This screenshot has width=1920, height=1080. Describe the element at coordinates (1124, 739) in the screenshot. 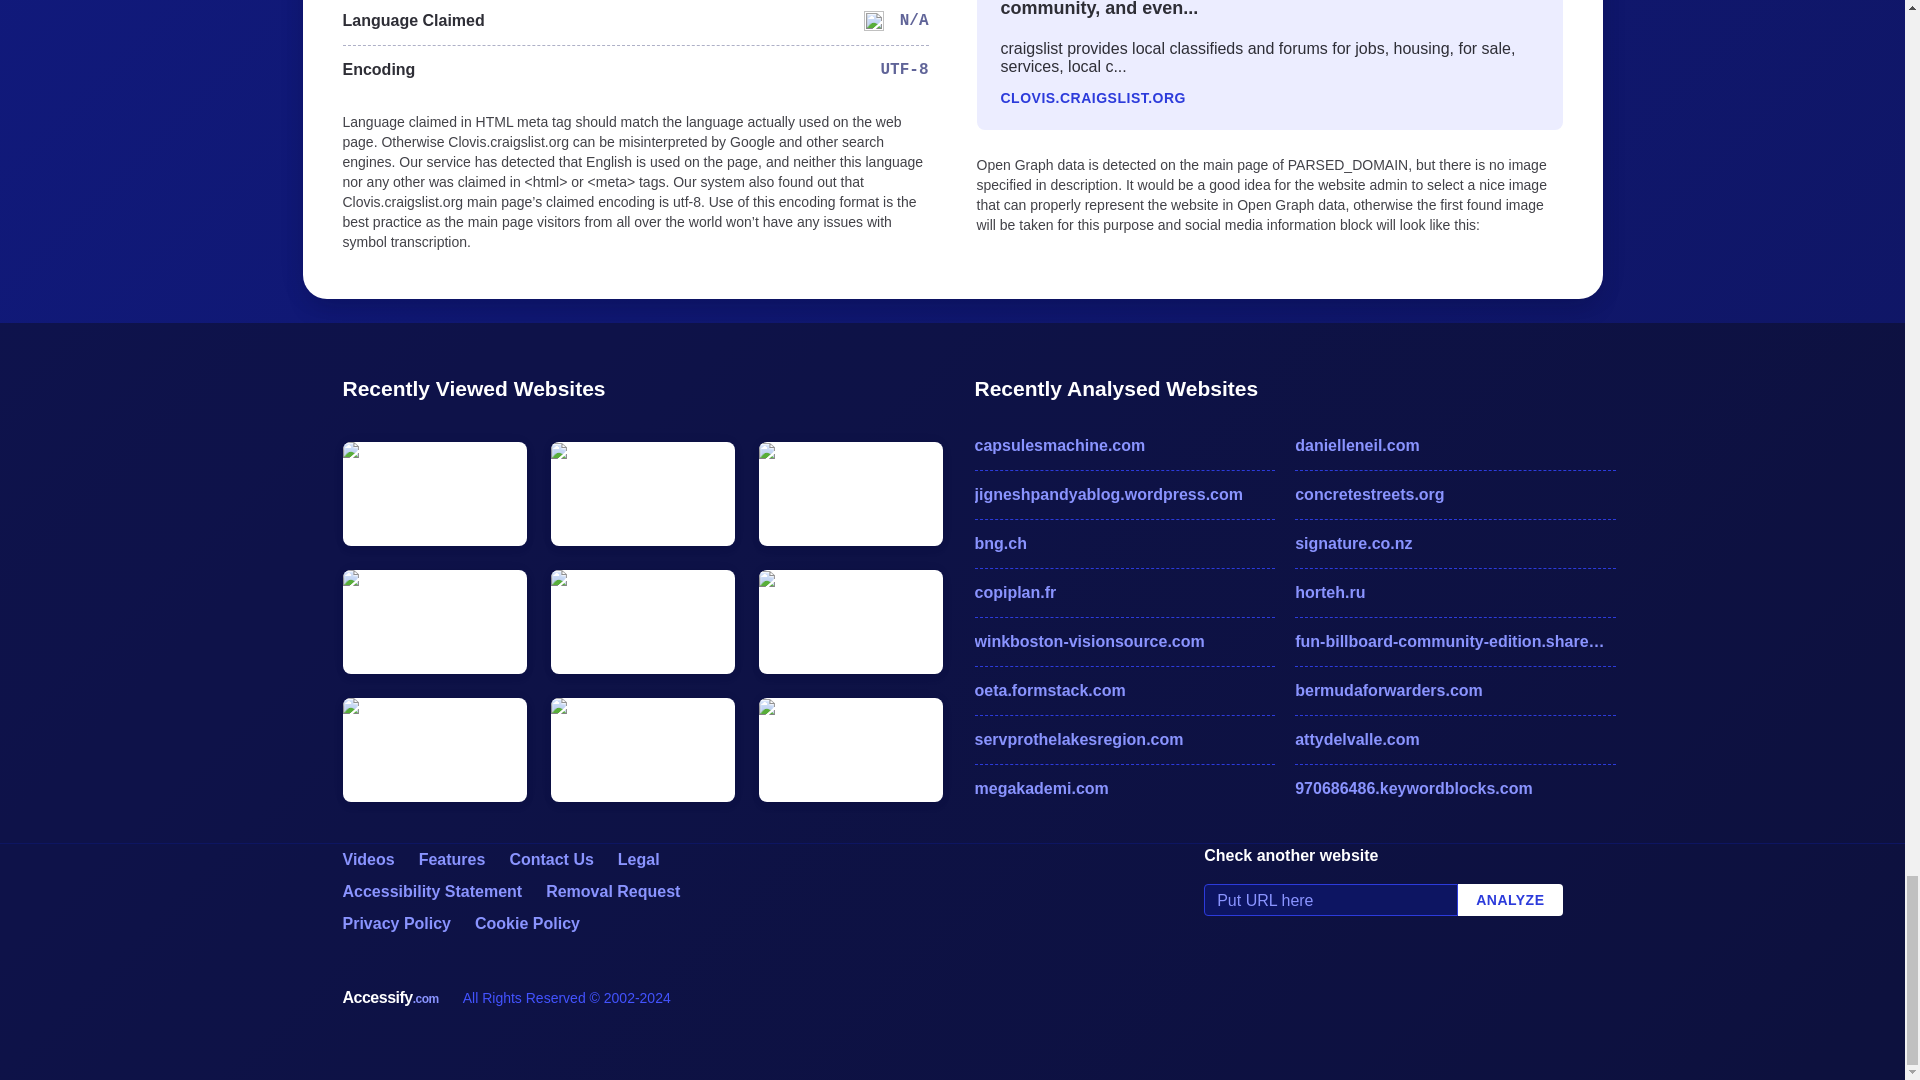

I see `servprothelakesregion.com` at that location.